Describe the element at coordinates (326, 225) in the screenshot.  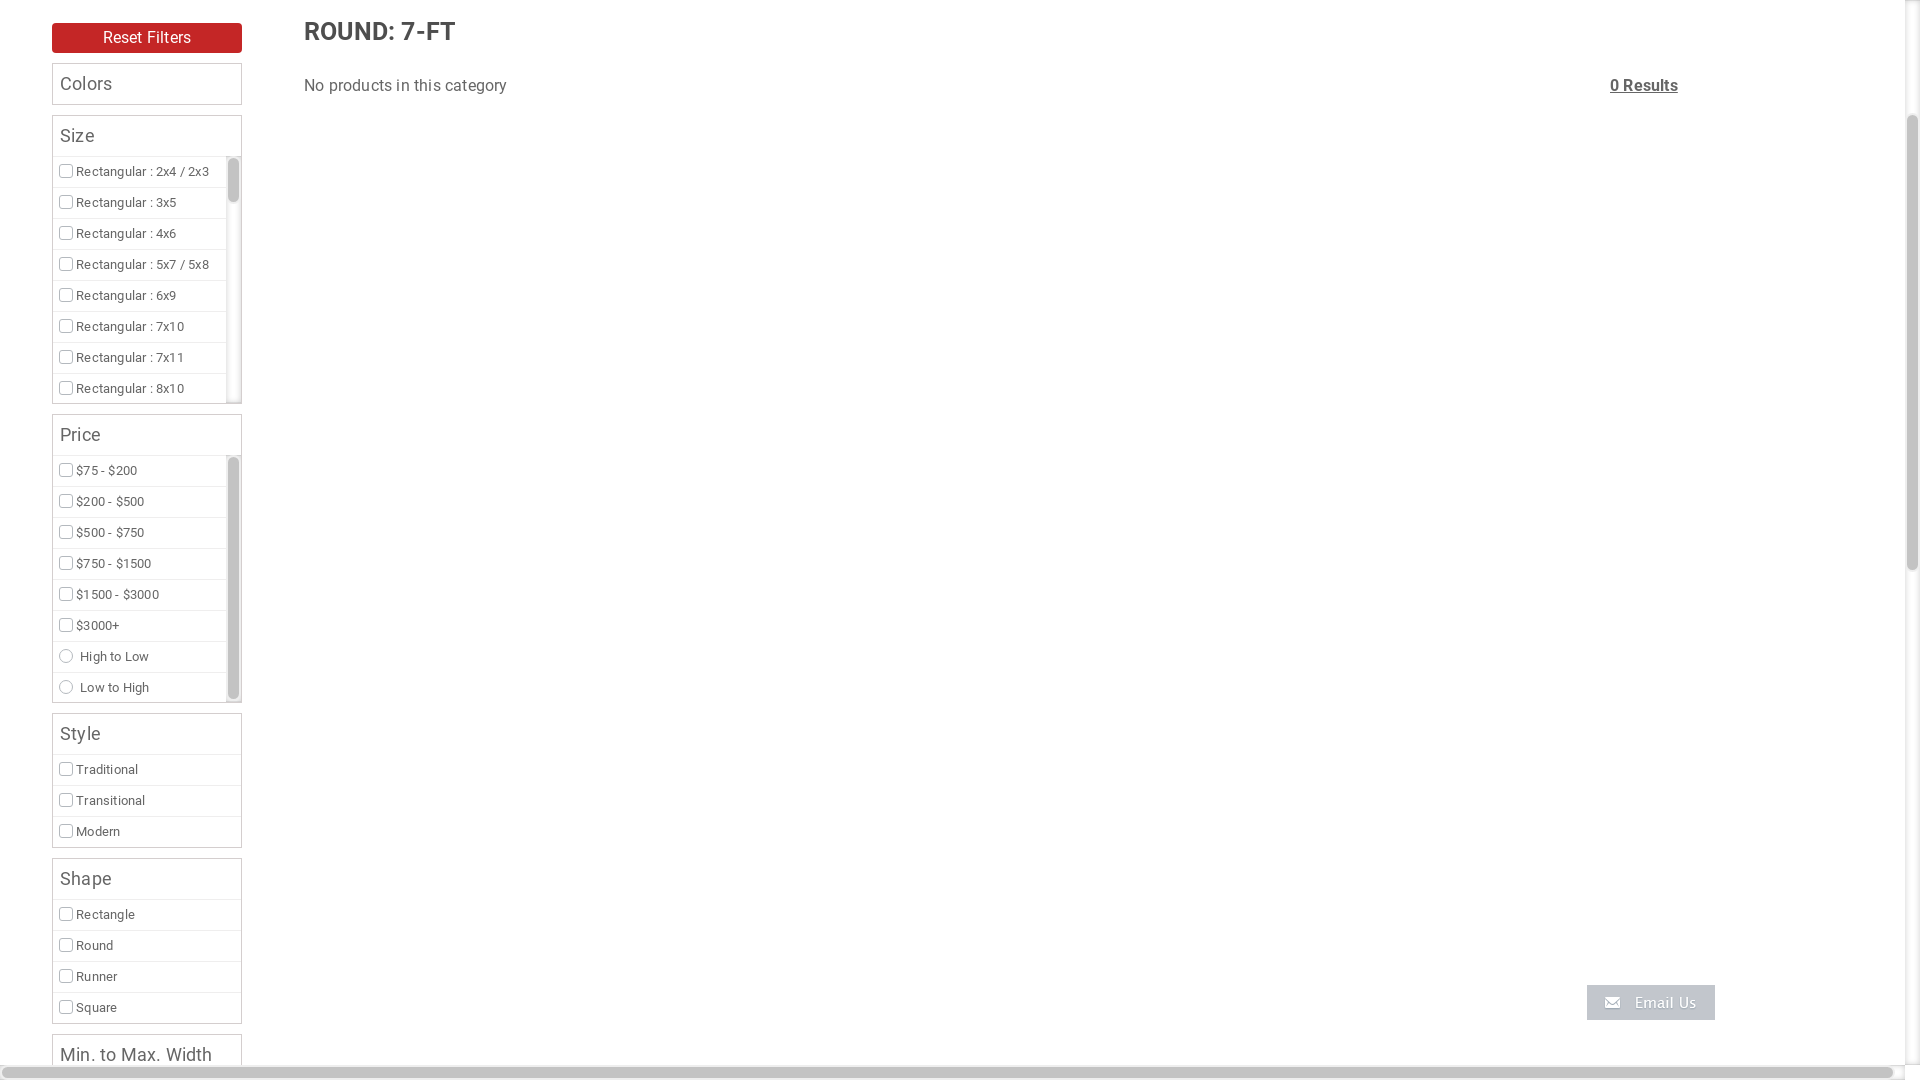
I see `Colors` at that location.